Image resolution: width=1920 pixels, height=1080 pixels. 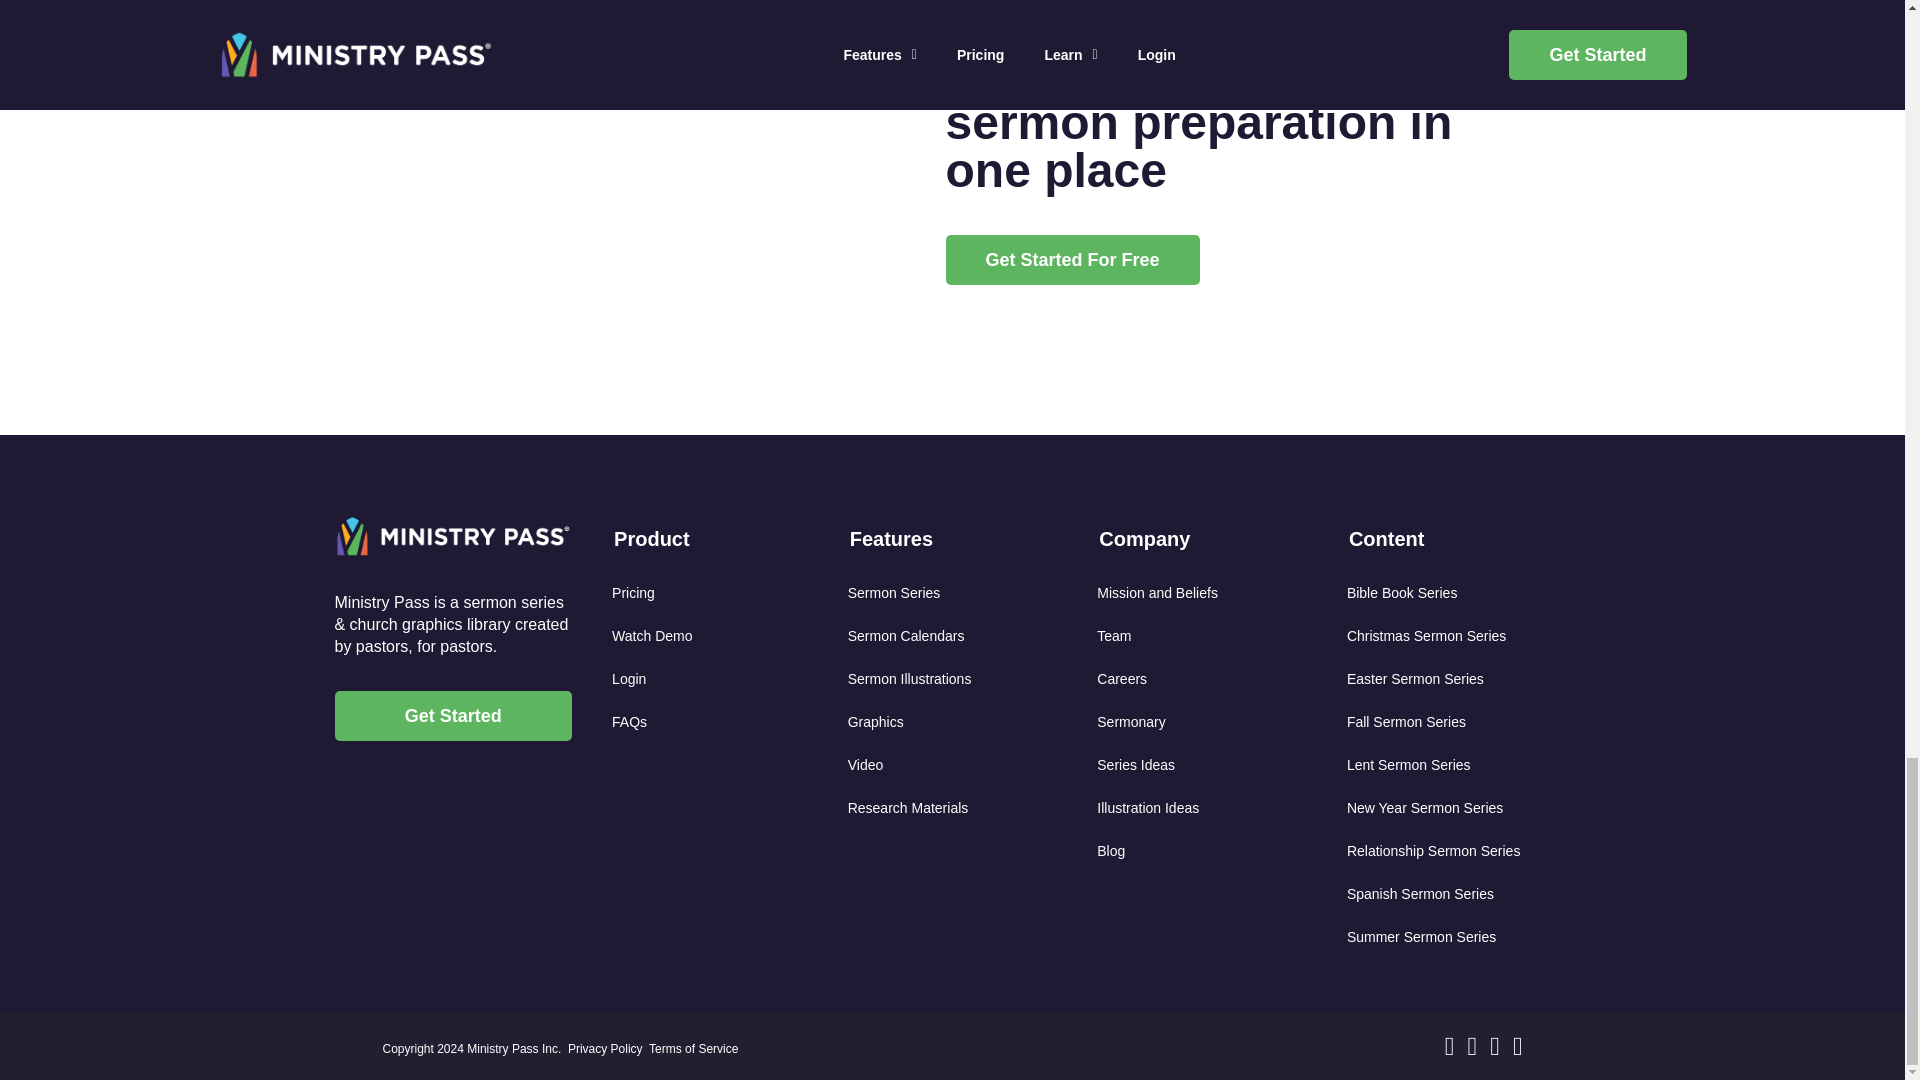 I want to click on Sermon Calendars, so click(x=960, y=636).